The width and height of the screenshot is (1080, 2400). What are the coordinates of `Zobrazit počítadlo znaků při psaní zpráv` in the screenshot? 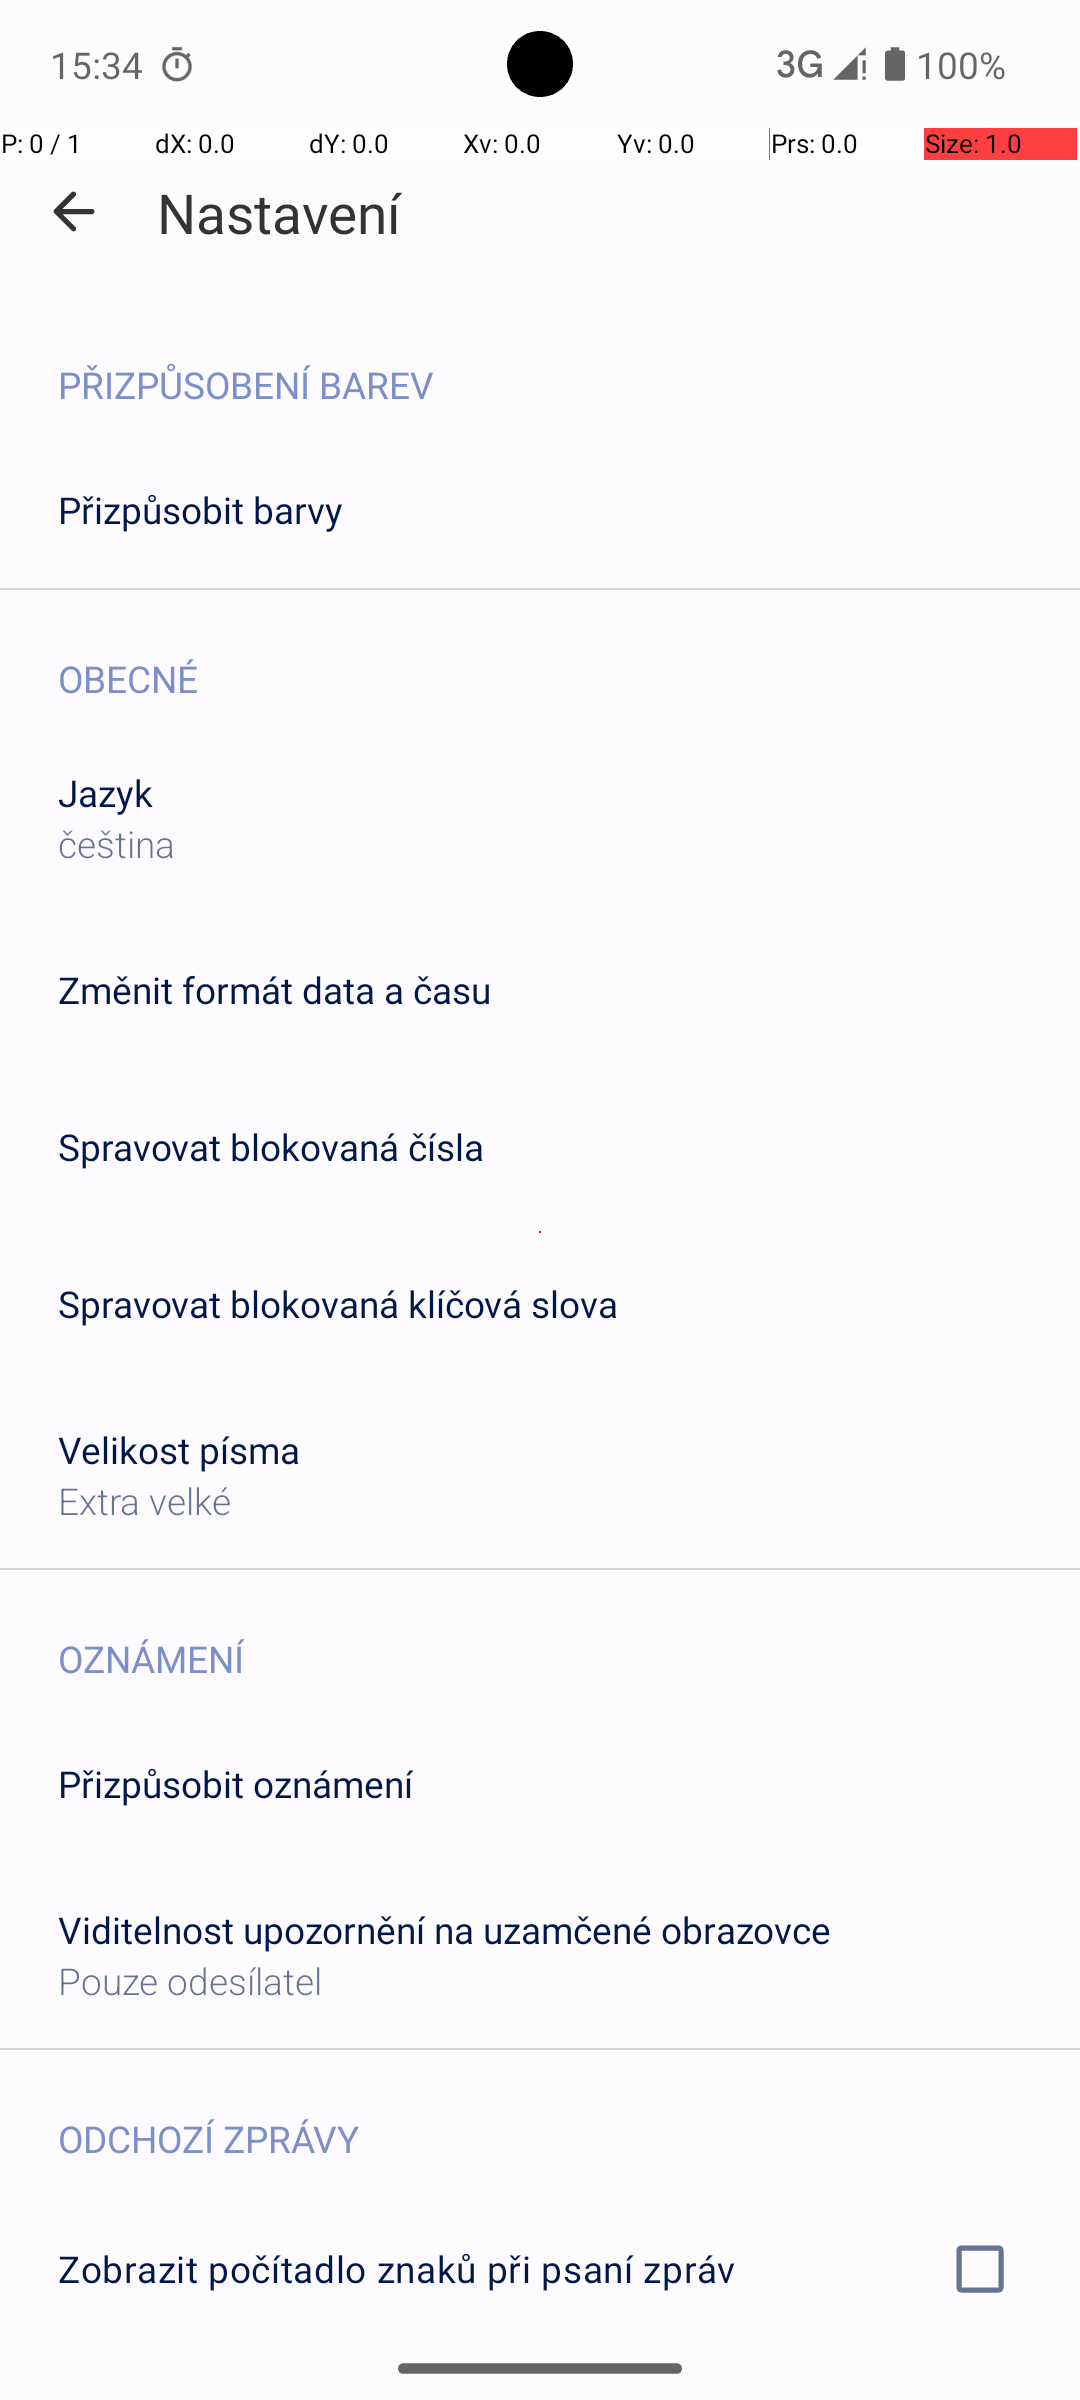 It's located at (540, 2269).